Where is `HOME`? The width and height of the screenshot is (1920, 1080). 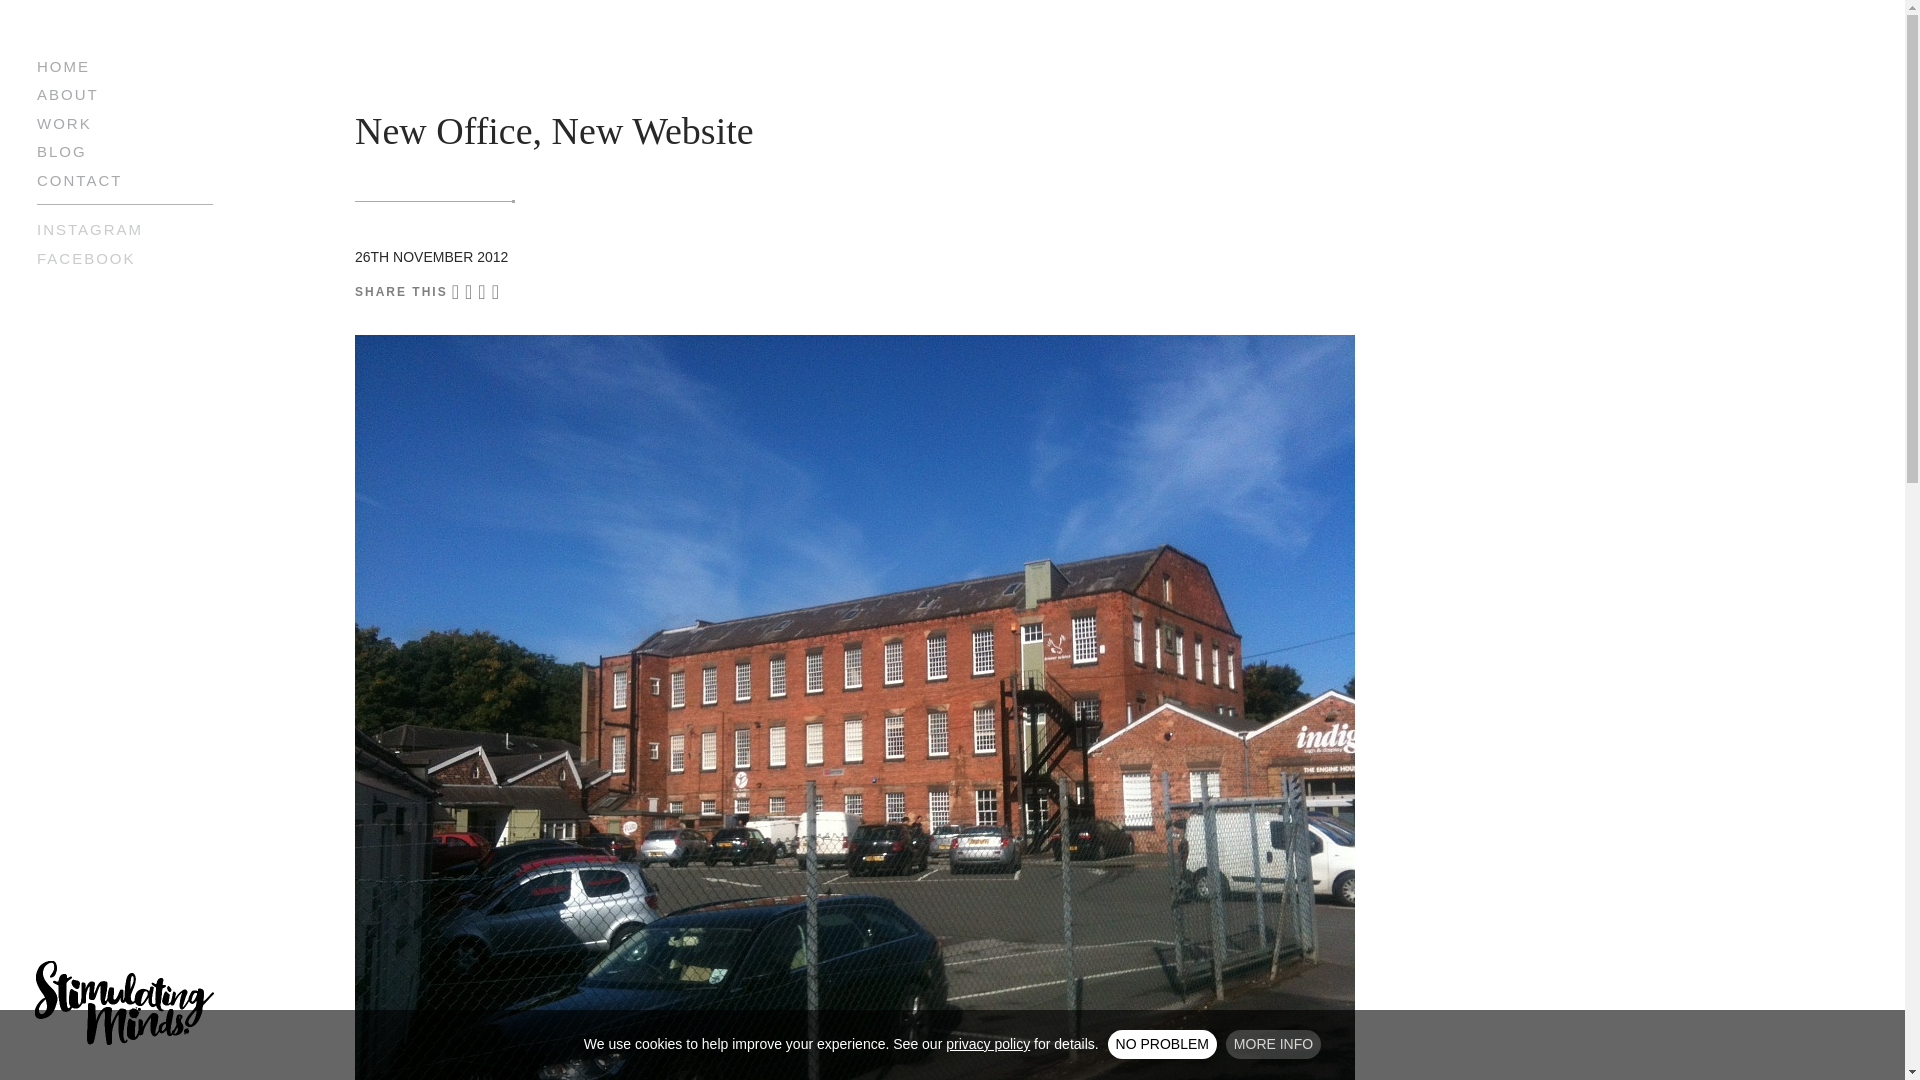 HOME is located at coordinates (63, 66).